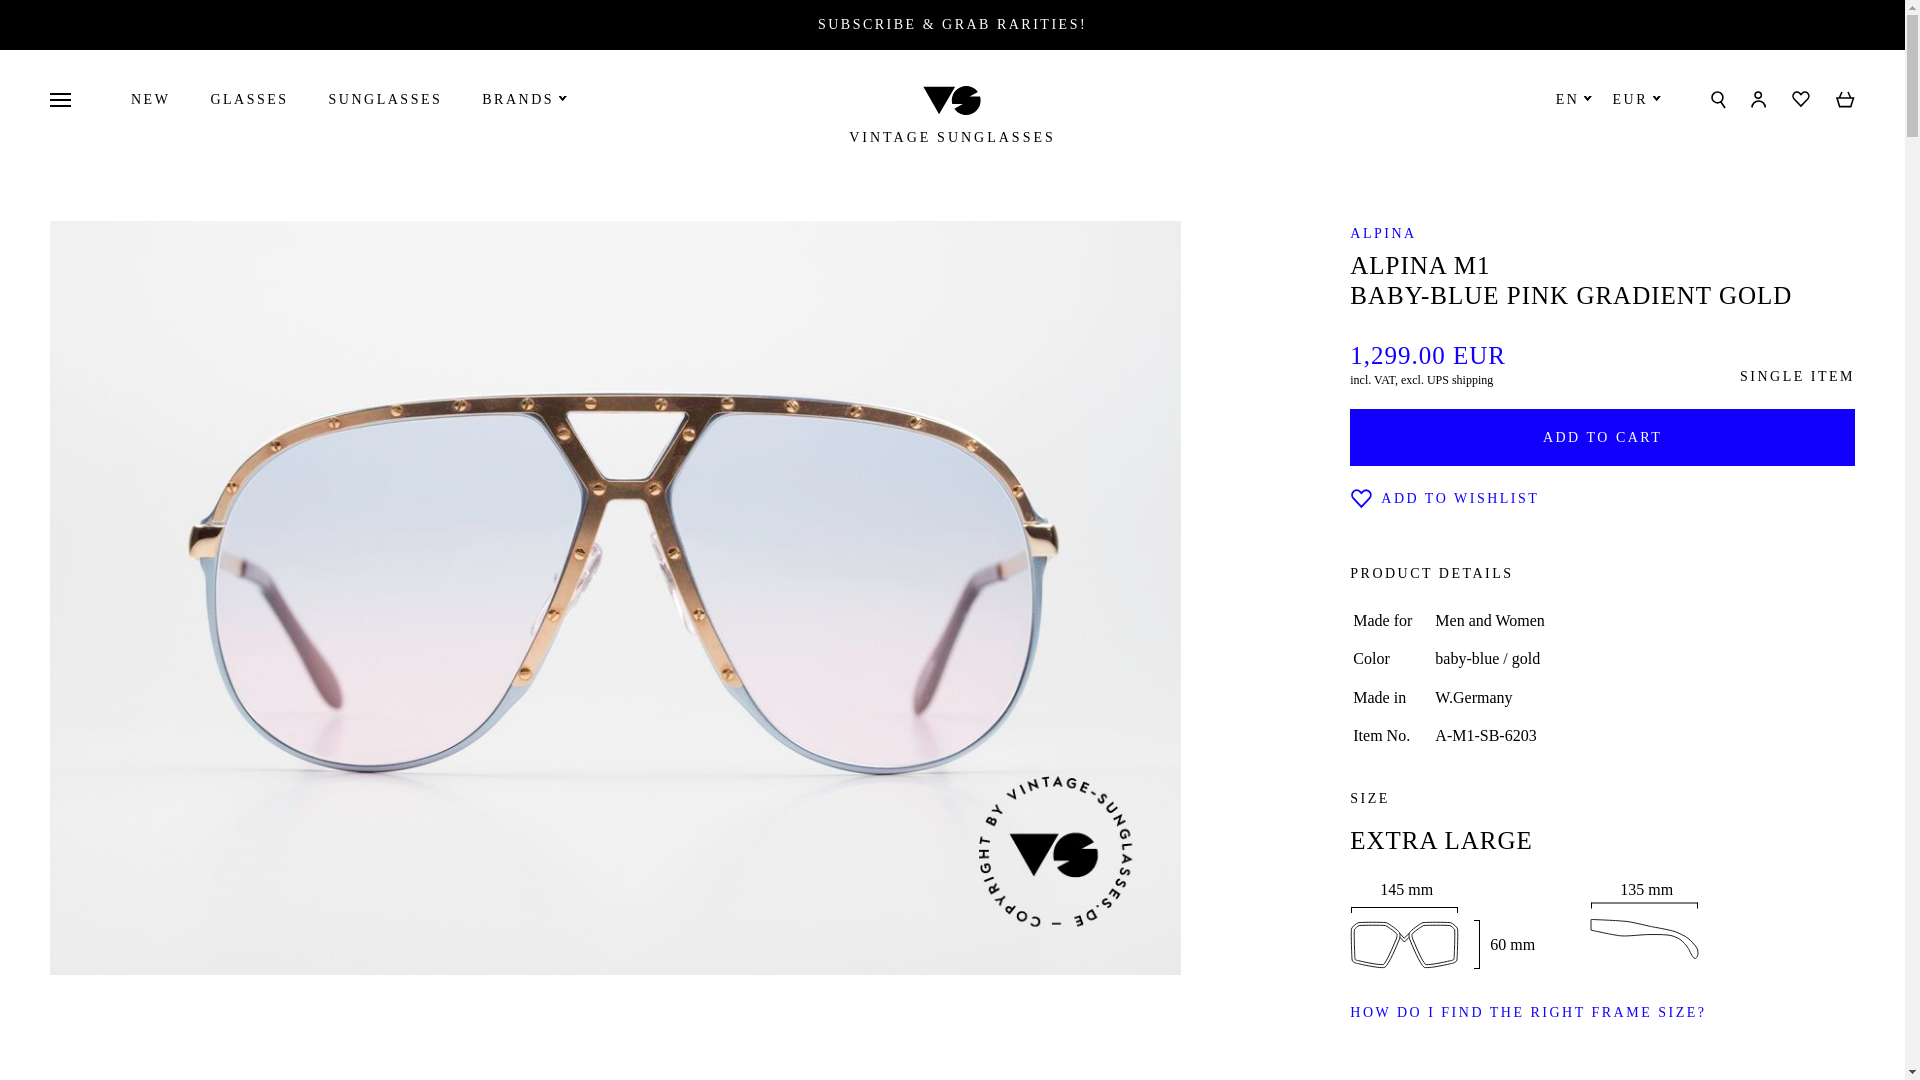  I want to click on GLASSES, so click(248, 98).